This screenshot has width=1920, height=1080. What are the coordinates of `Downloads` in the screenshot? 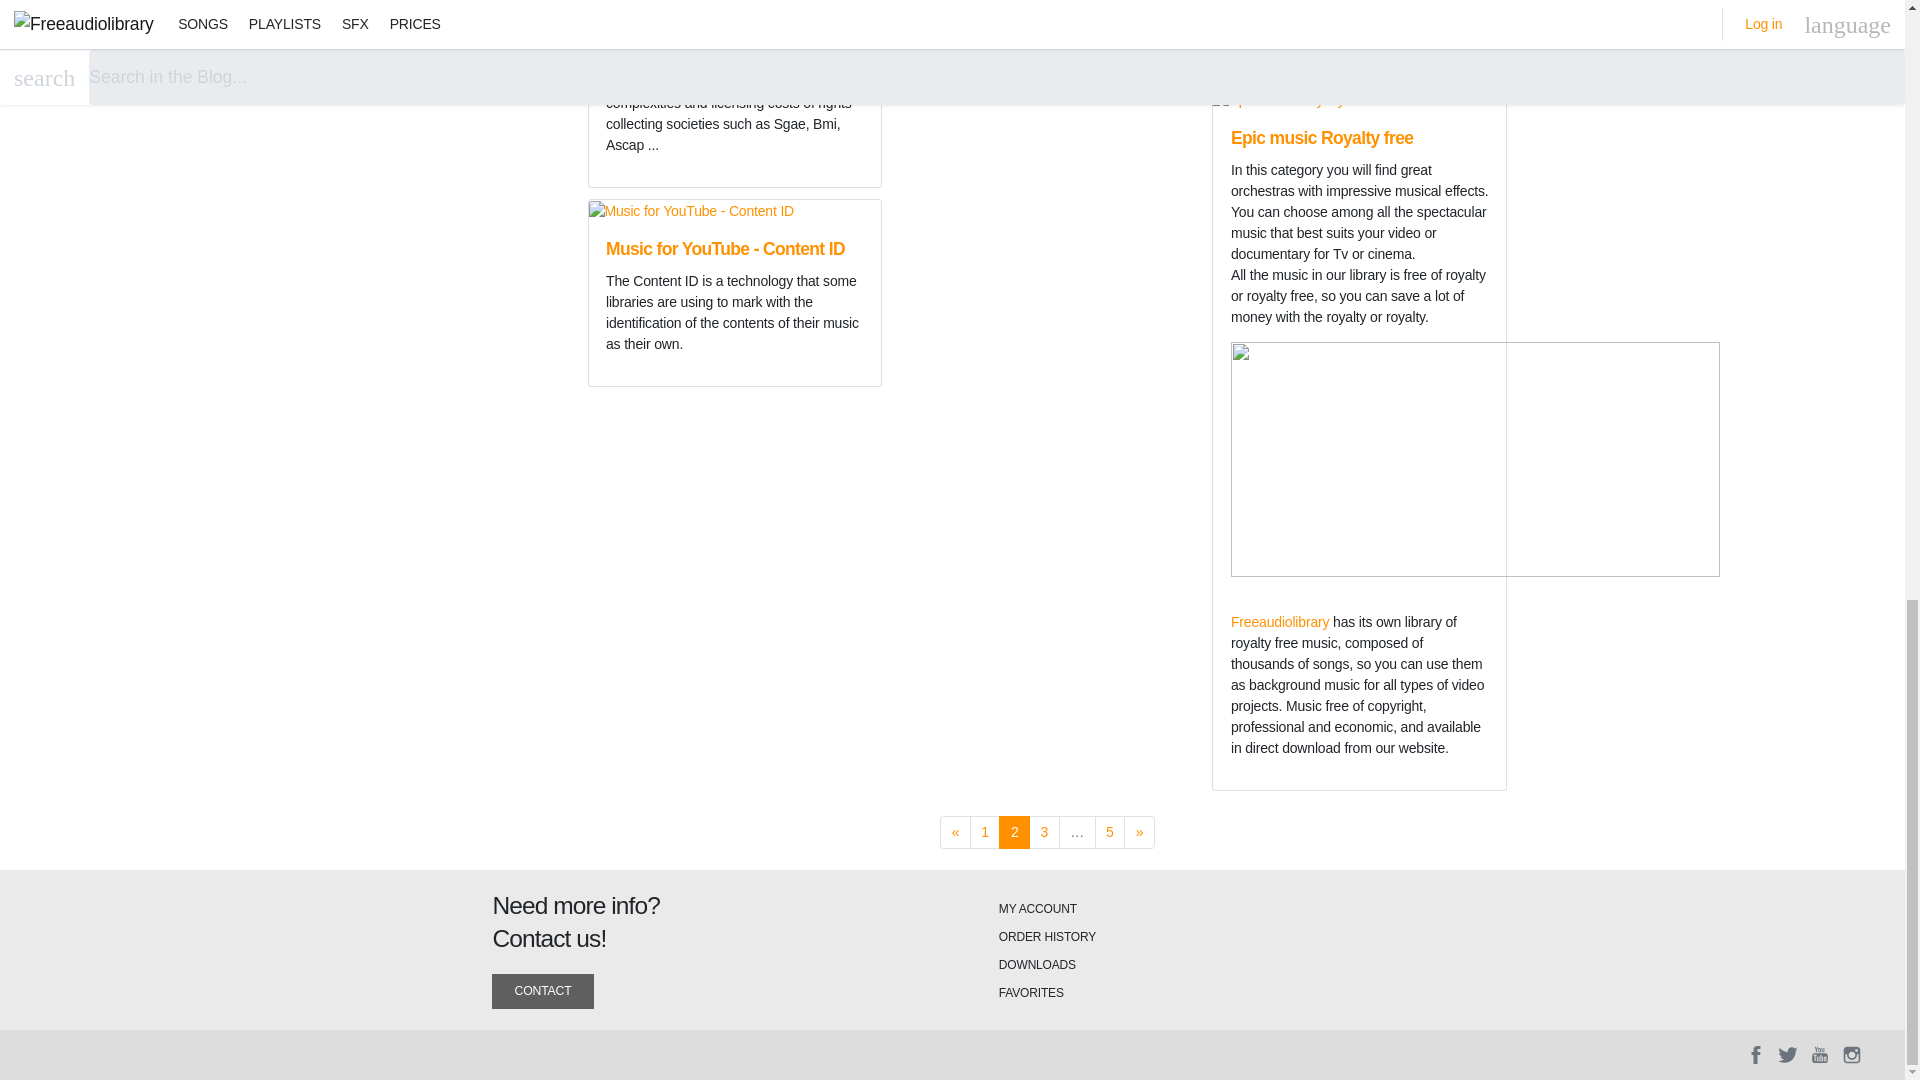 It's located at (1036, 964).